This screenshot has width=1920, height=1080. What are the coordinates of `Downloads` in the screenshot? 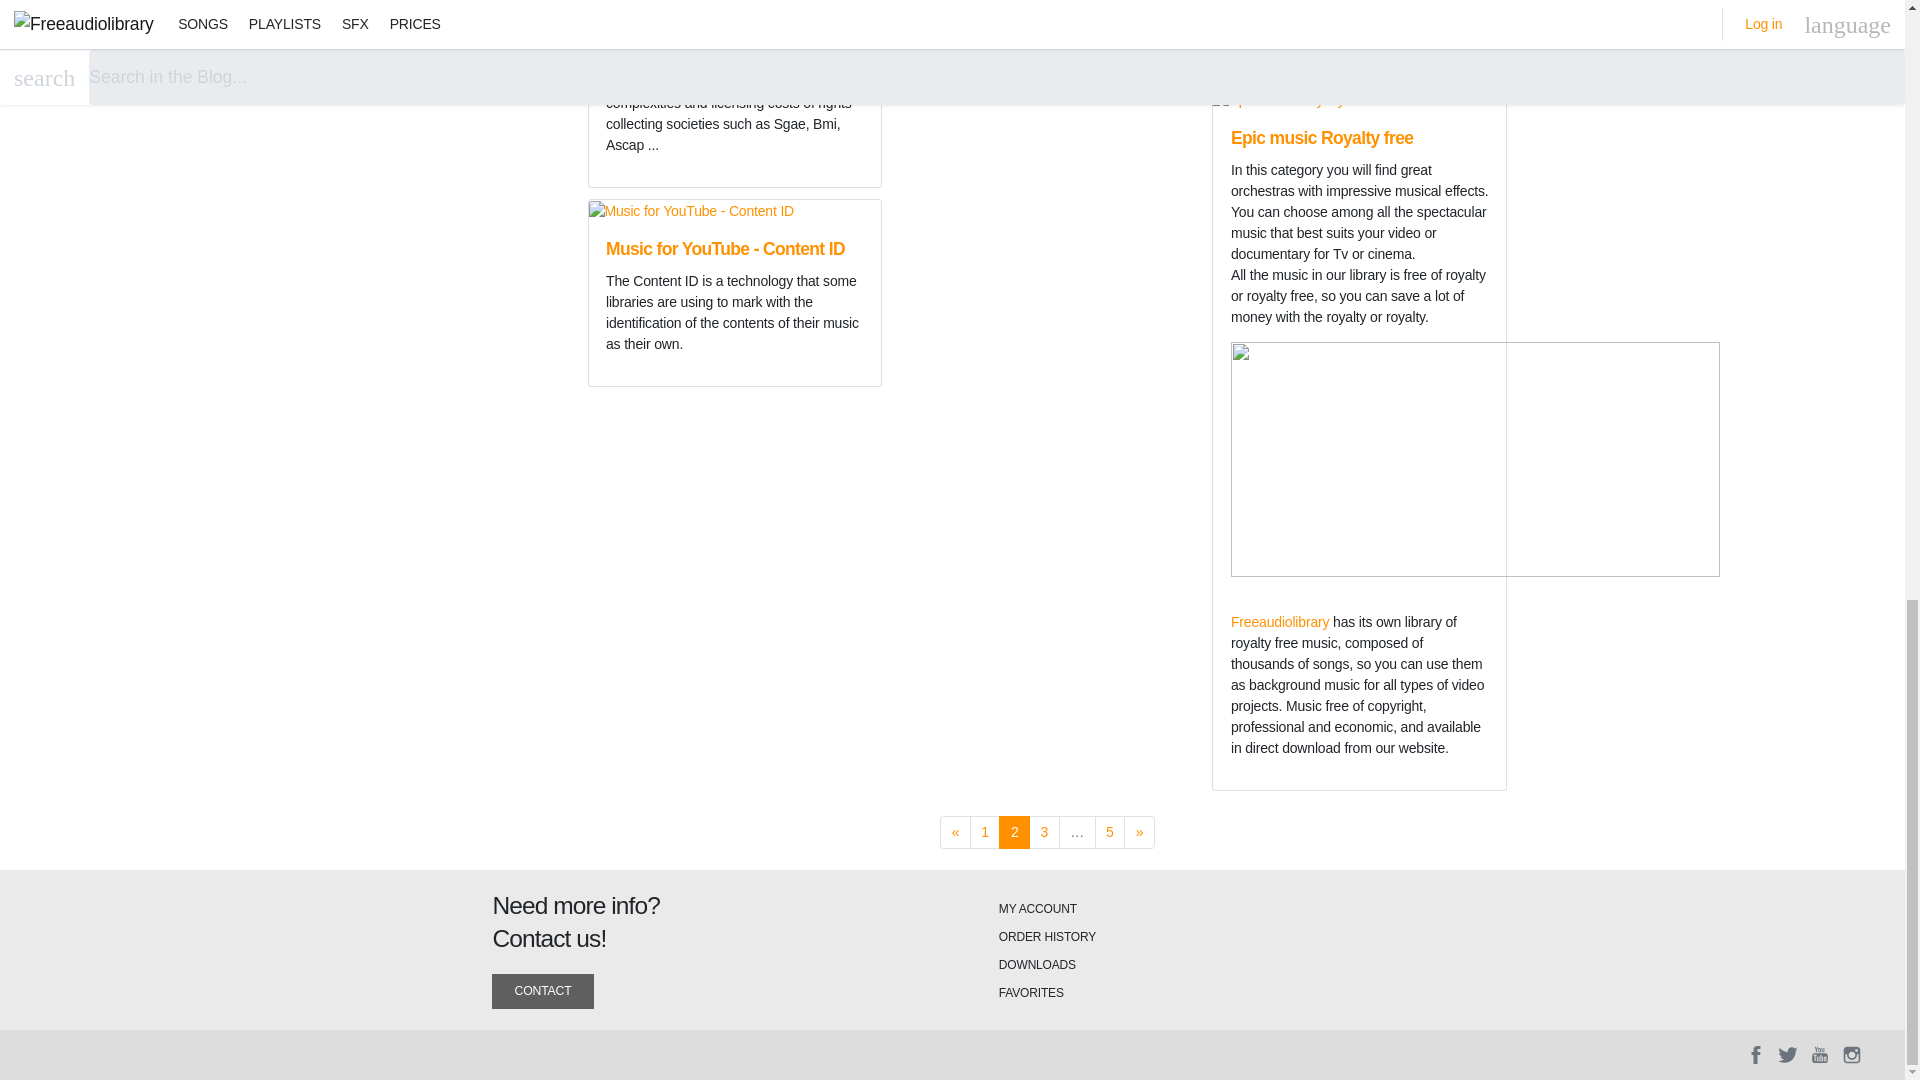 It's located at (1036, 964).